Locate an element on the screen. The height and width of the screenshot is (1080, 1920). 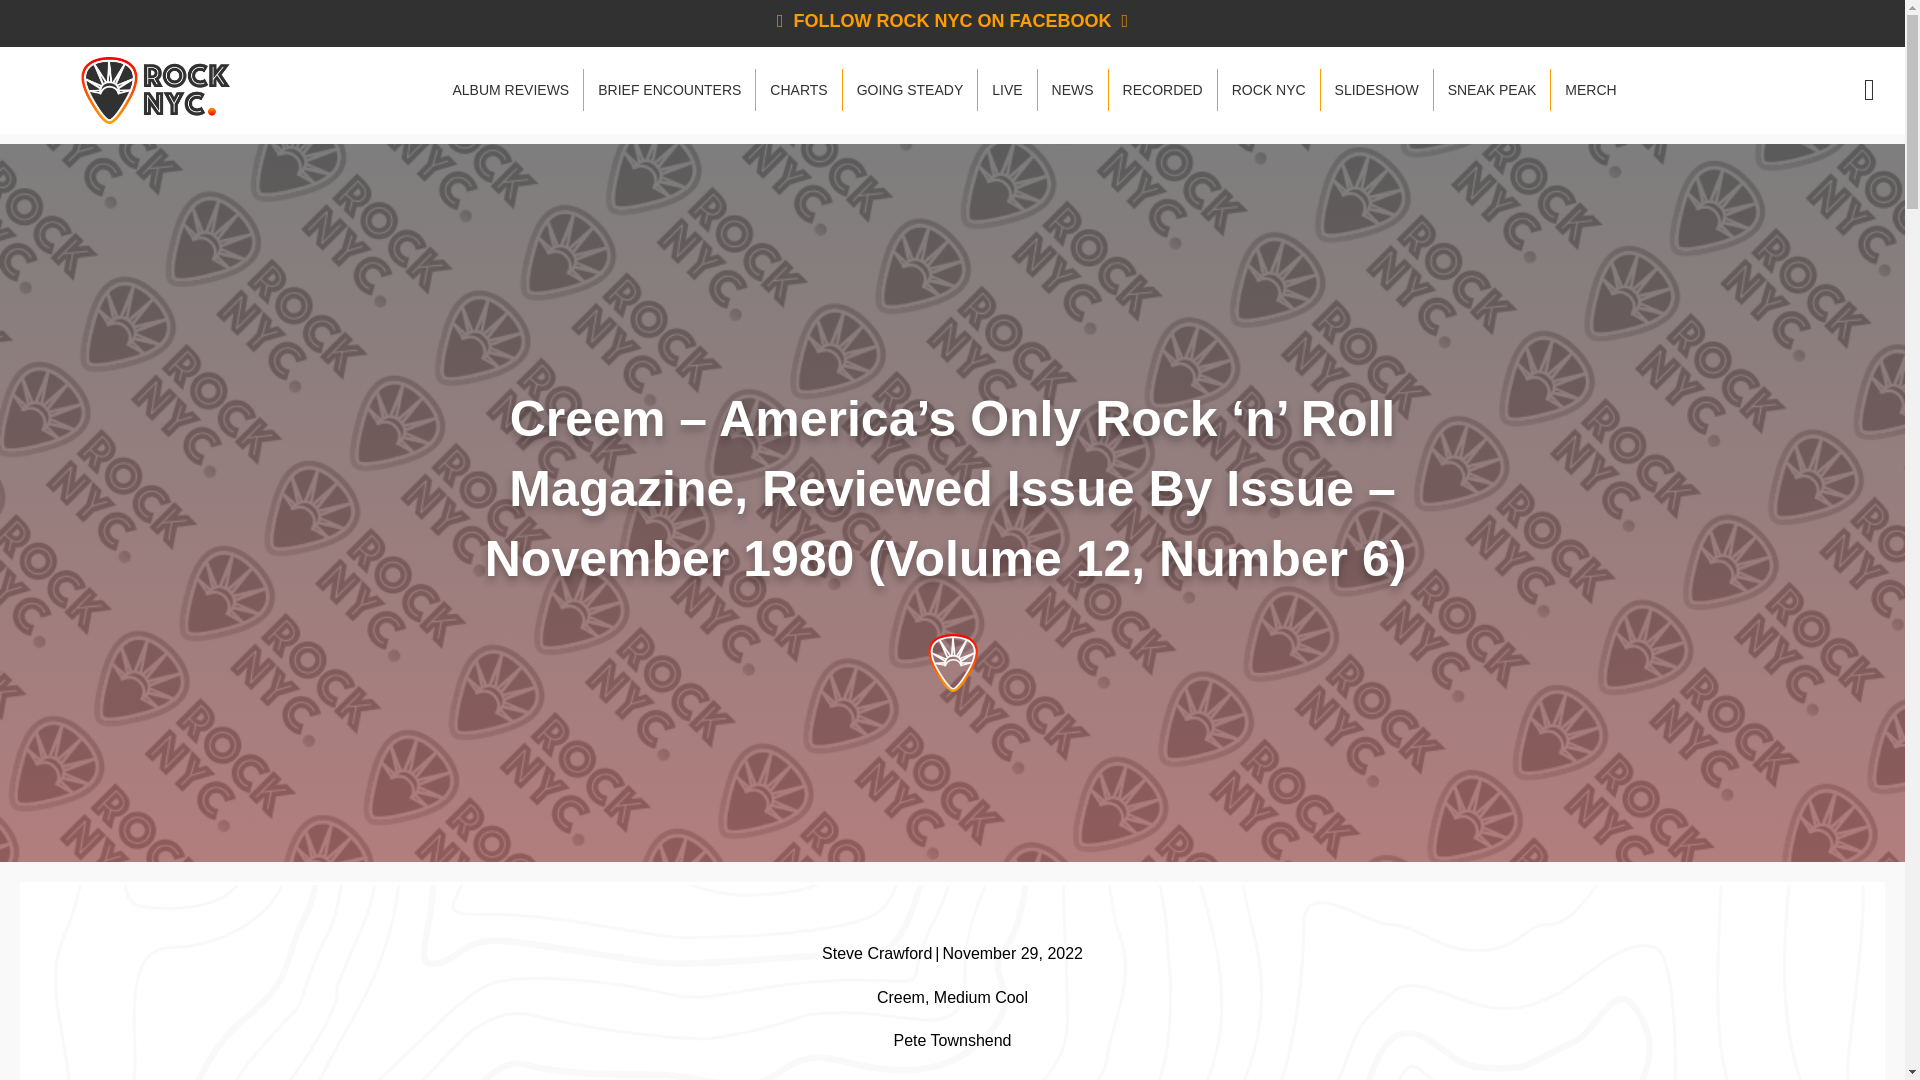
NEWS is located at coordinates (1072, 90).